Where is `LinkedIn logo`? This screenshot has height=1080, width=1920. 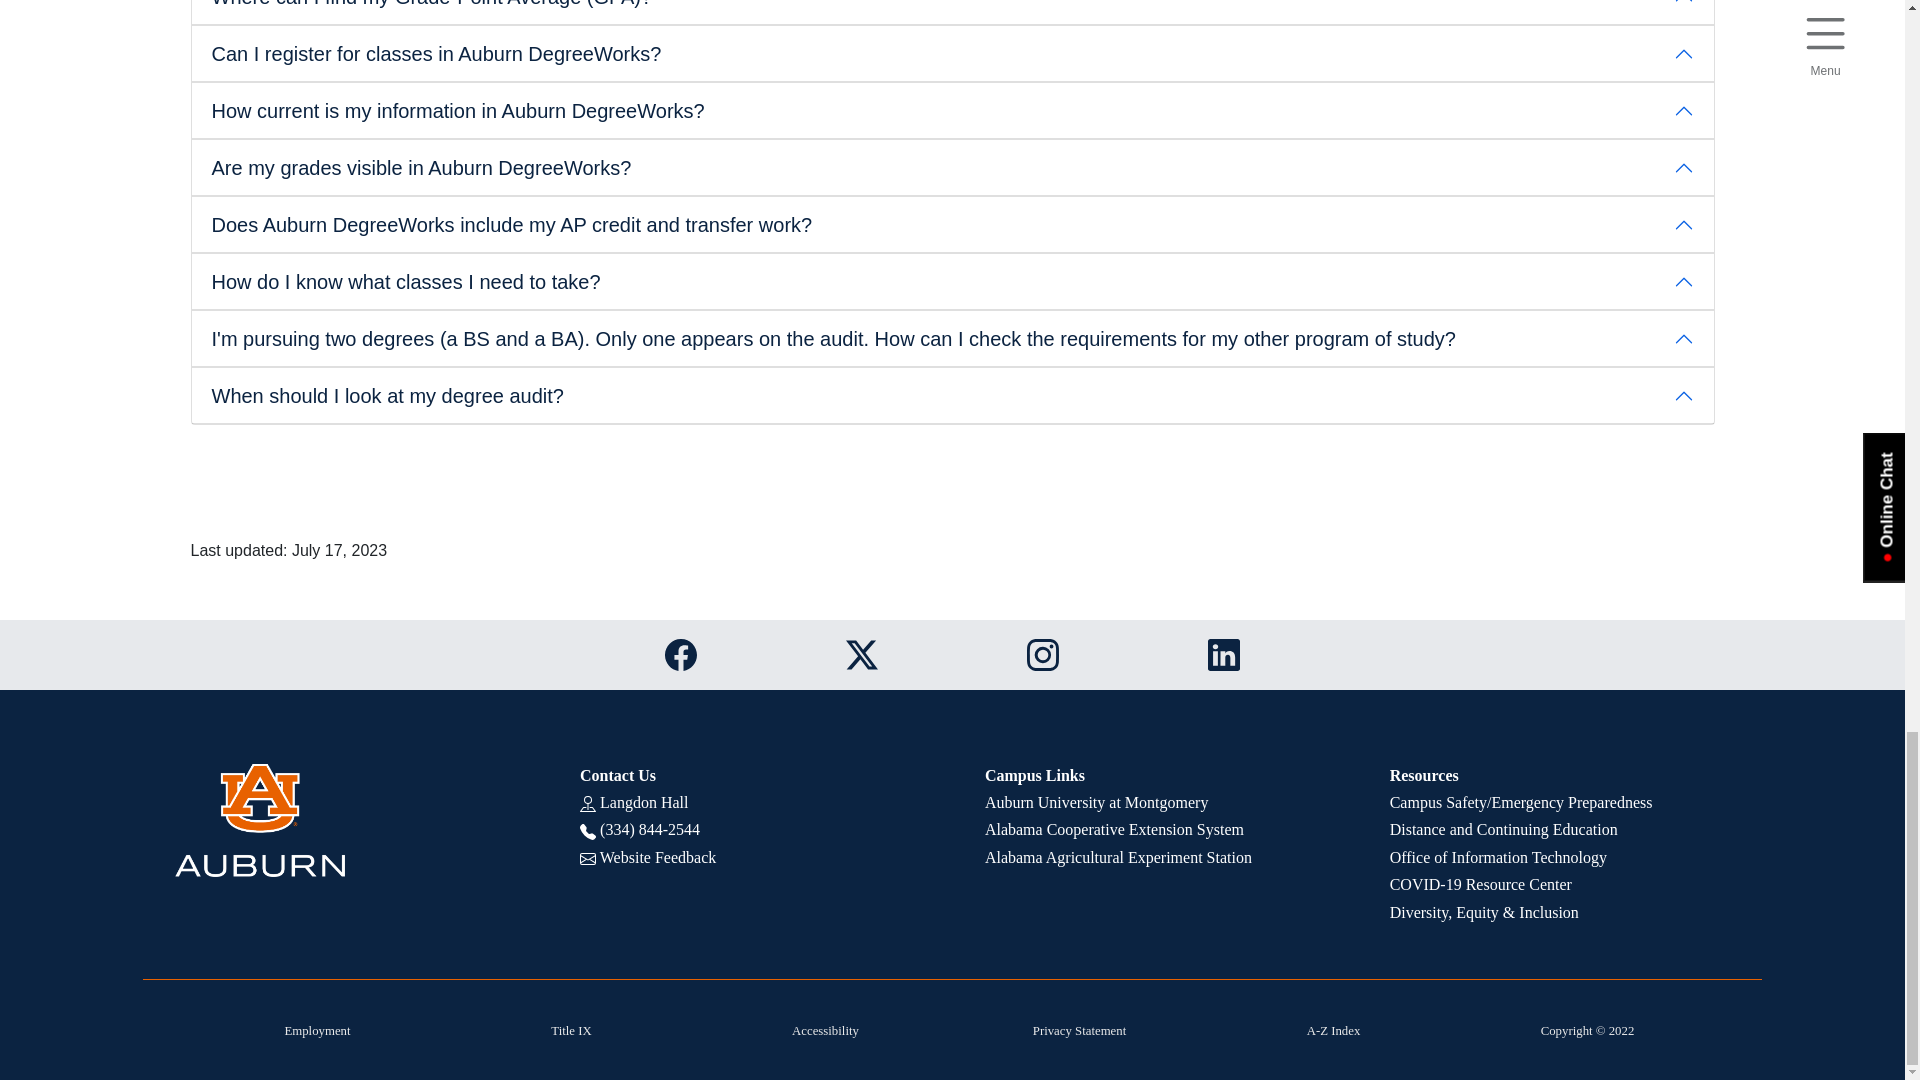
LinkedIn logo is located at coordinates (1224, 654).